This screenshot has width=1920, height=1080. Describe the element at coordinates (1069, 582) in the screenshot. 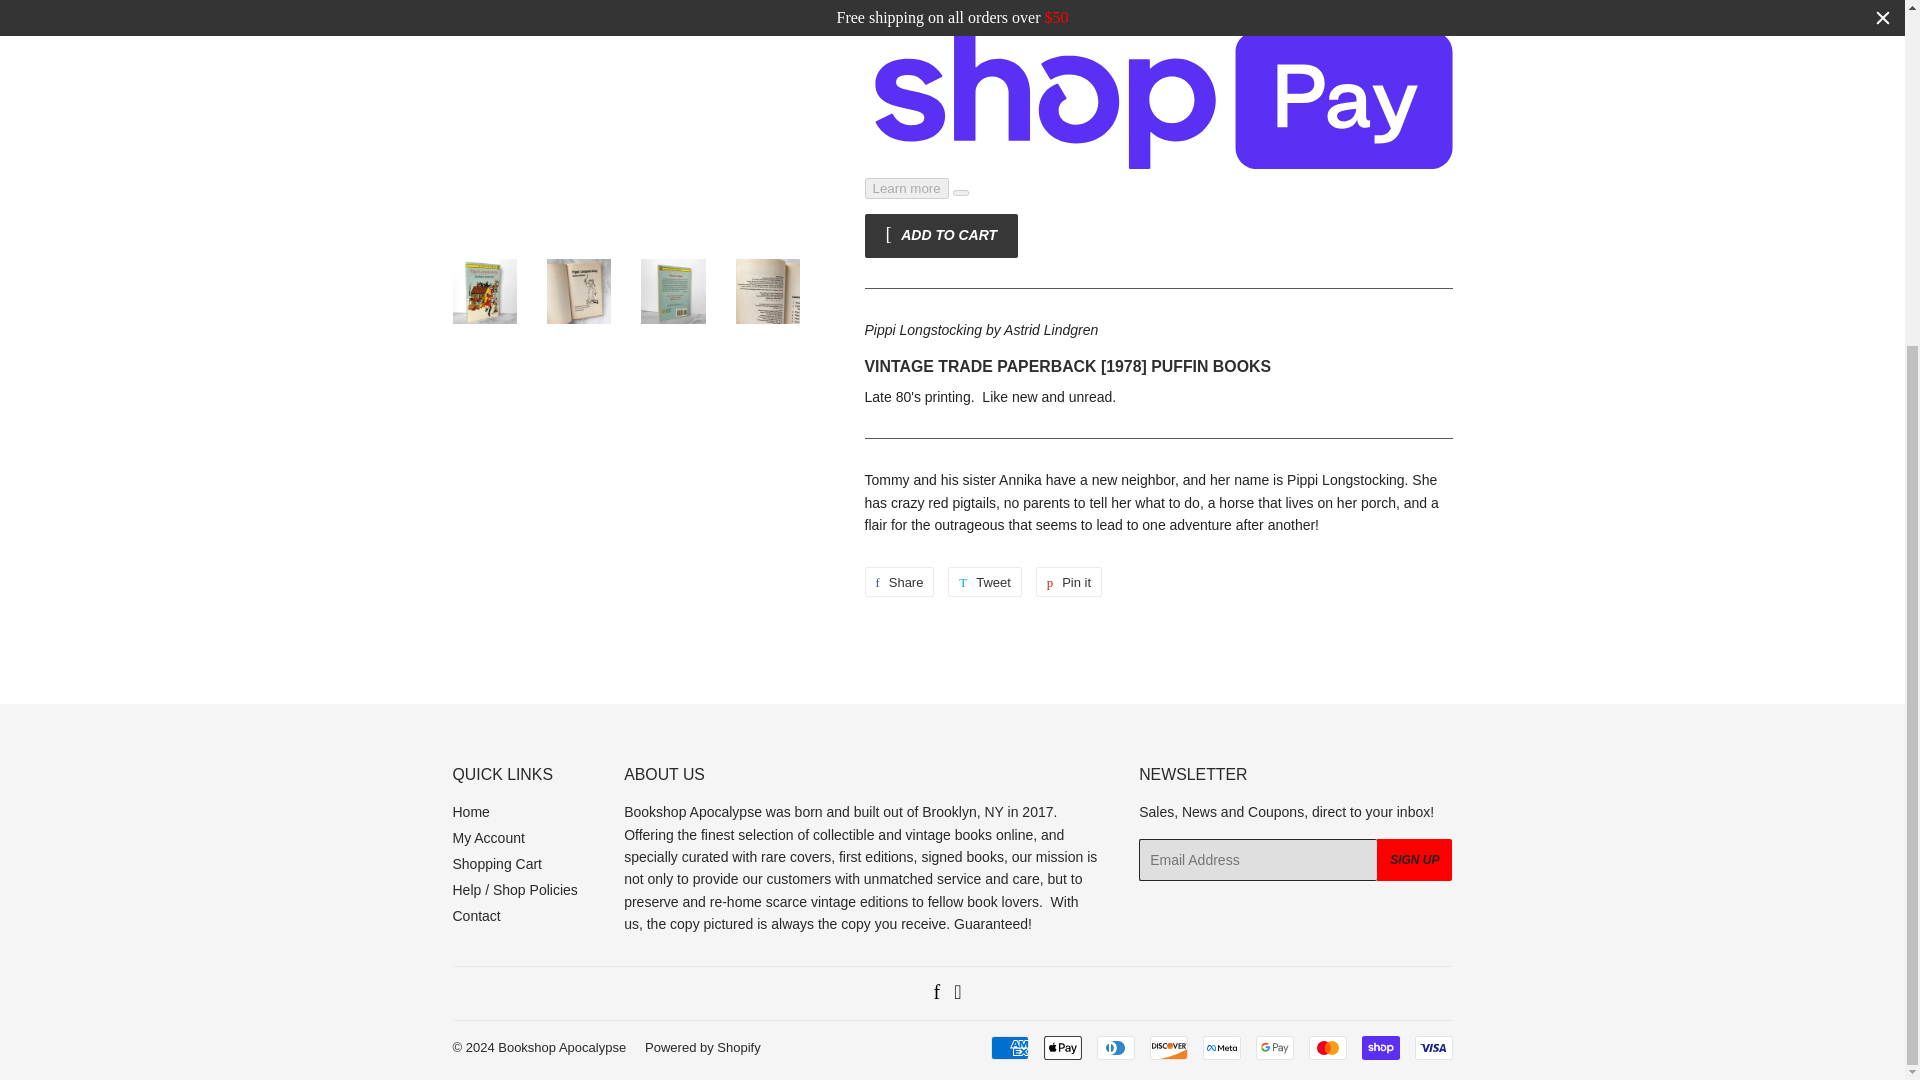

I see `Pin on Pinterest` at that location.